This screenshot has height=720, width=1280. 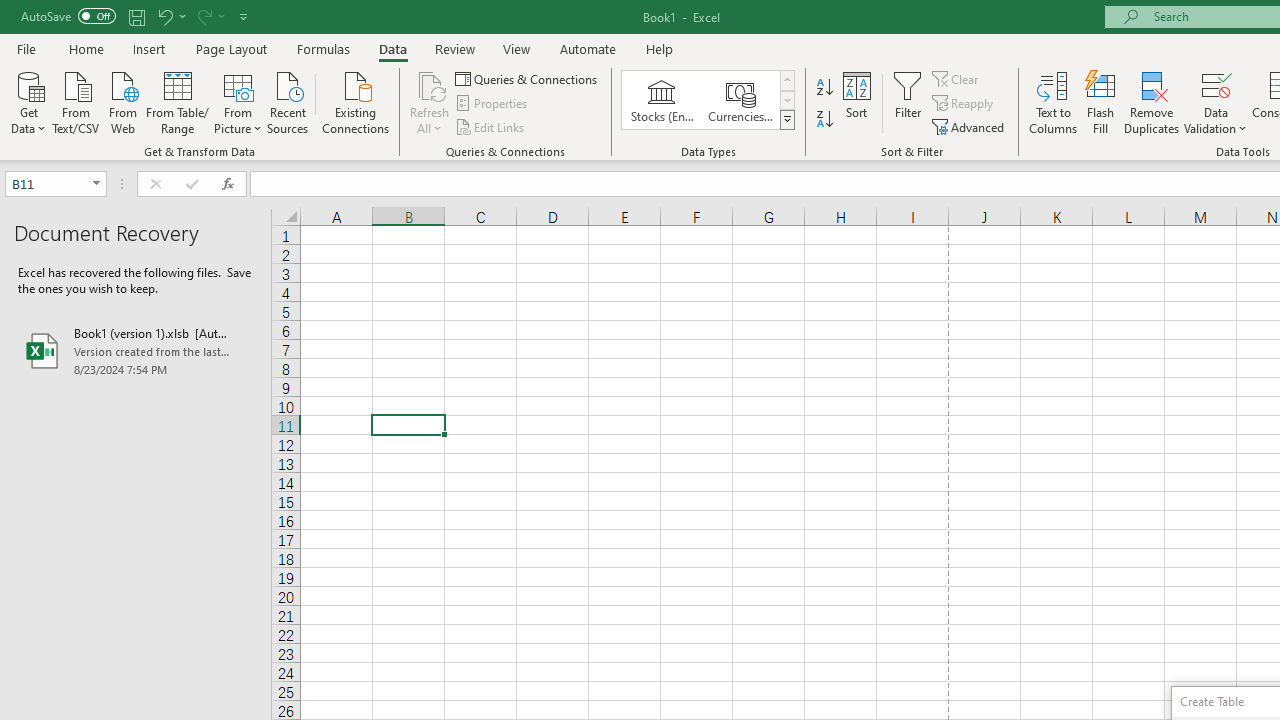 I want to click on Book1 (version 1).xlsb  [AutoRecovered], so click(x=136, y=350).